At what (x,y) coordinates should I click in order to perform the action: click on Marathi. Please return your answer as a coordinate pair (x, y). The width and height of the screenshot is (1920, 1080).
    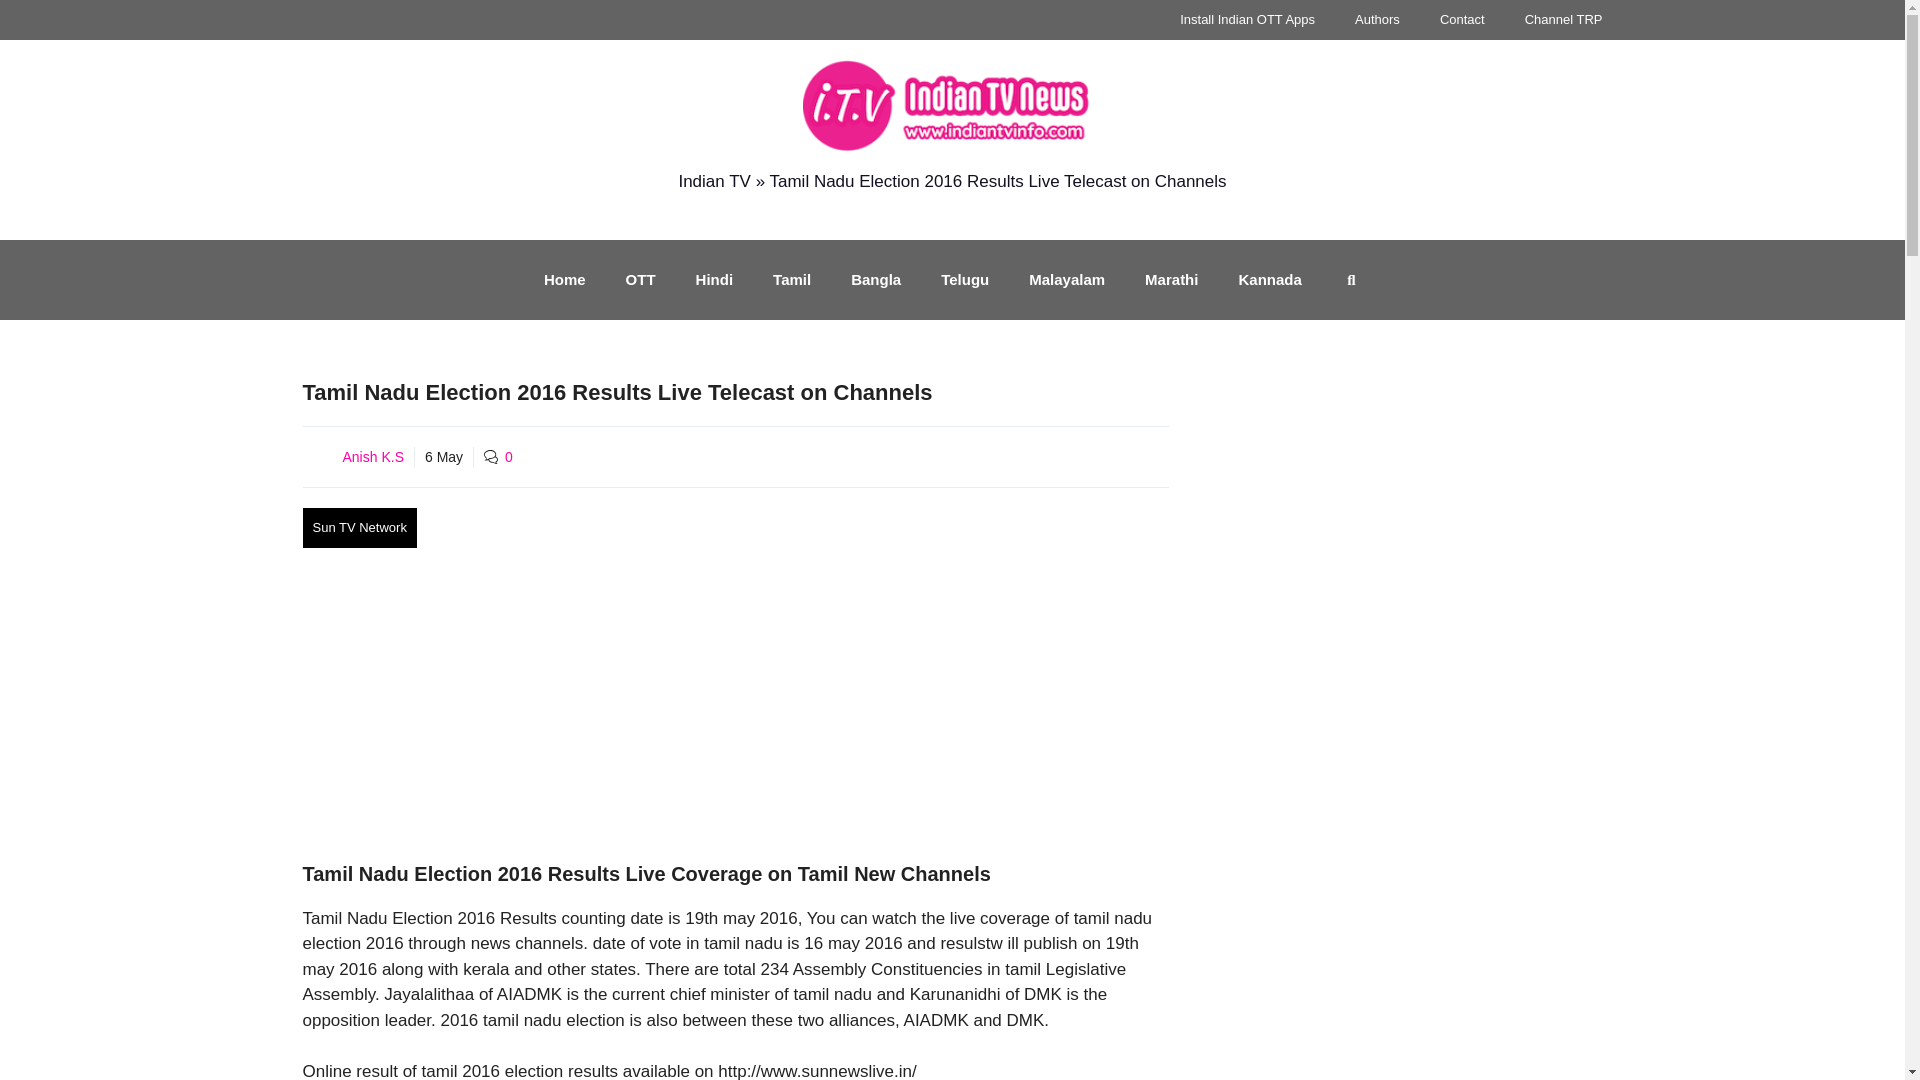
    Looking at the image, I should click on (1171, 279).